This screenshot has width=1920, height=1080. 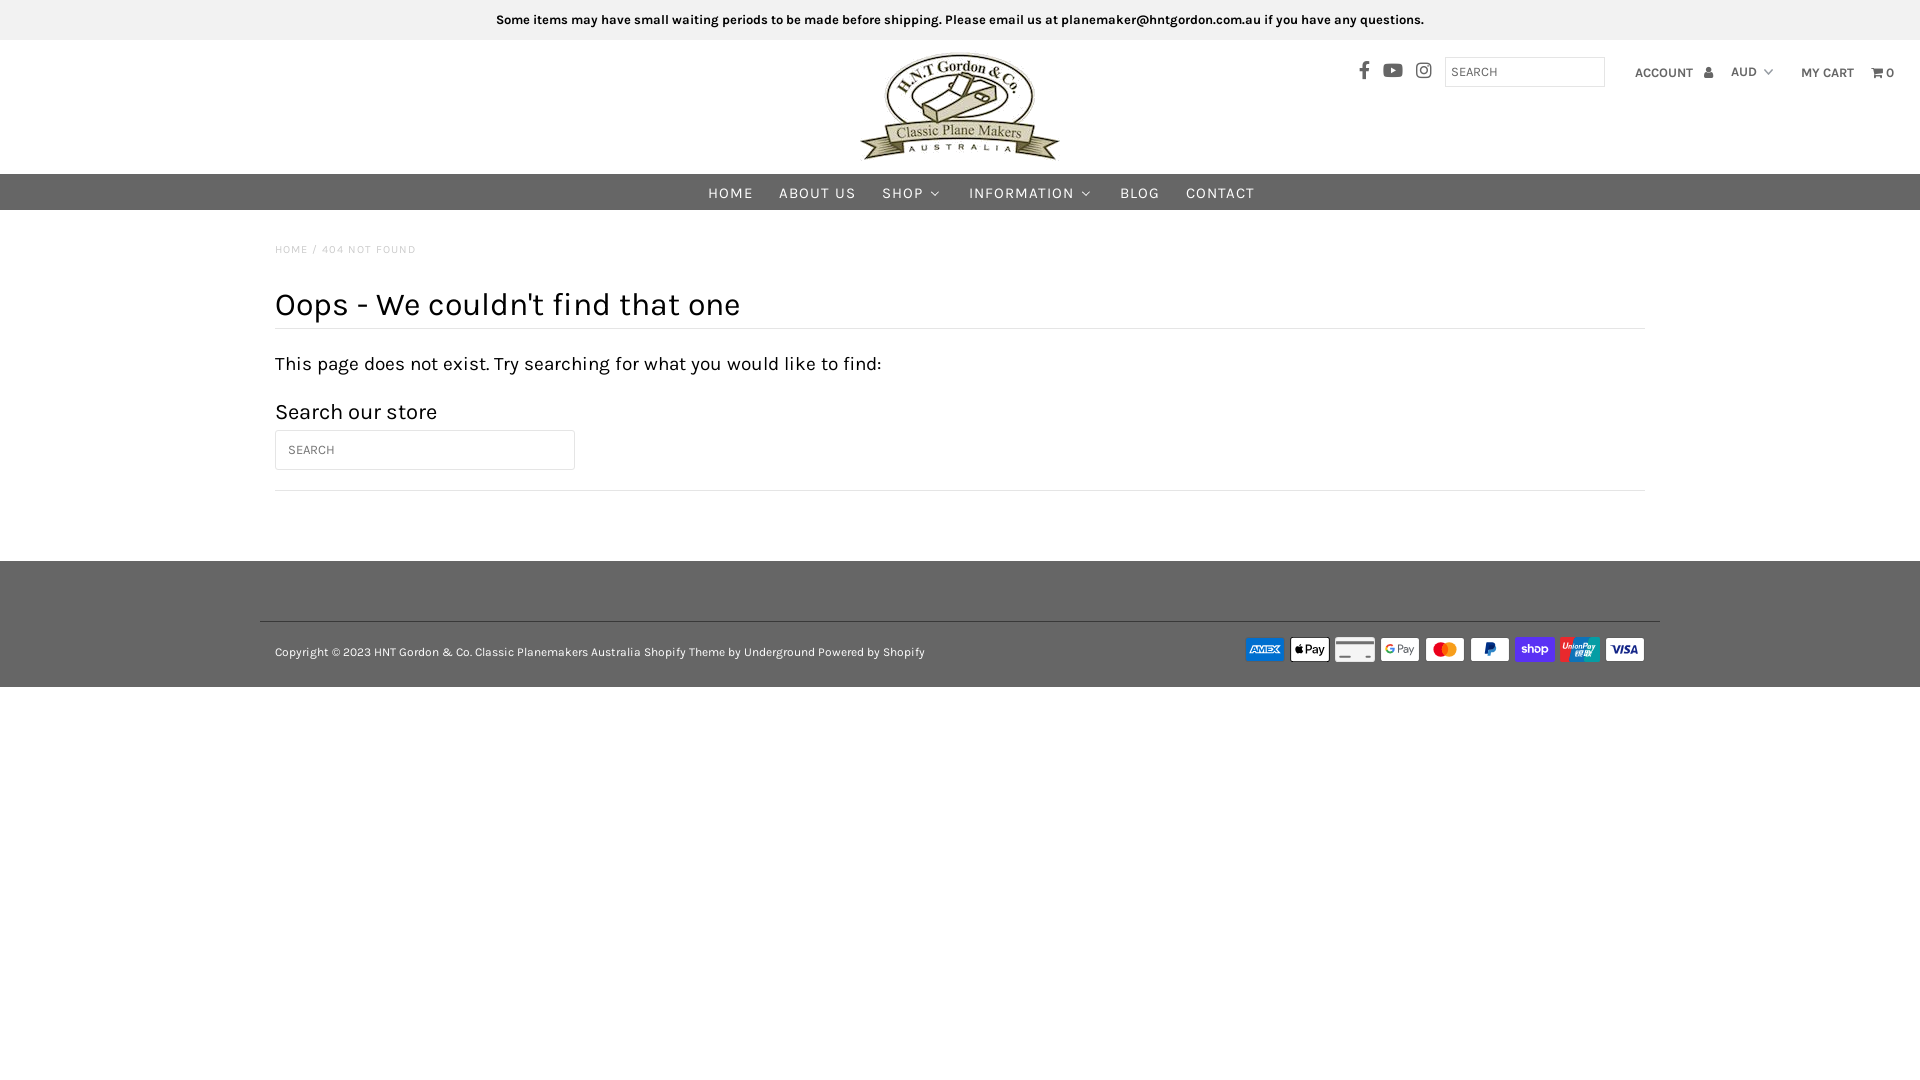 I want to click on BLOG, so click(x=1139, y=192).